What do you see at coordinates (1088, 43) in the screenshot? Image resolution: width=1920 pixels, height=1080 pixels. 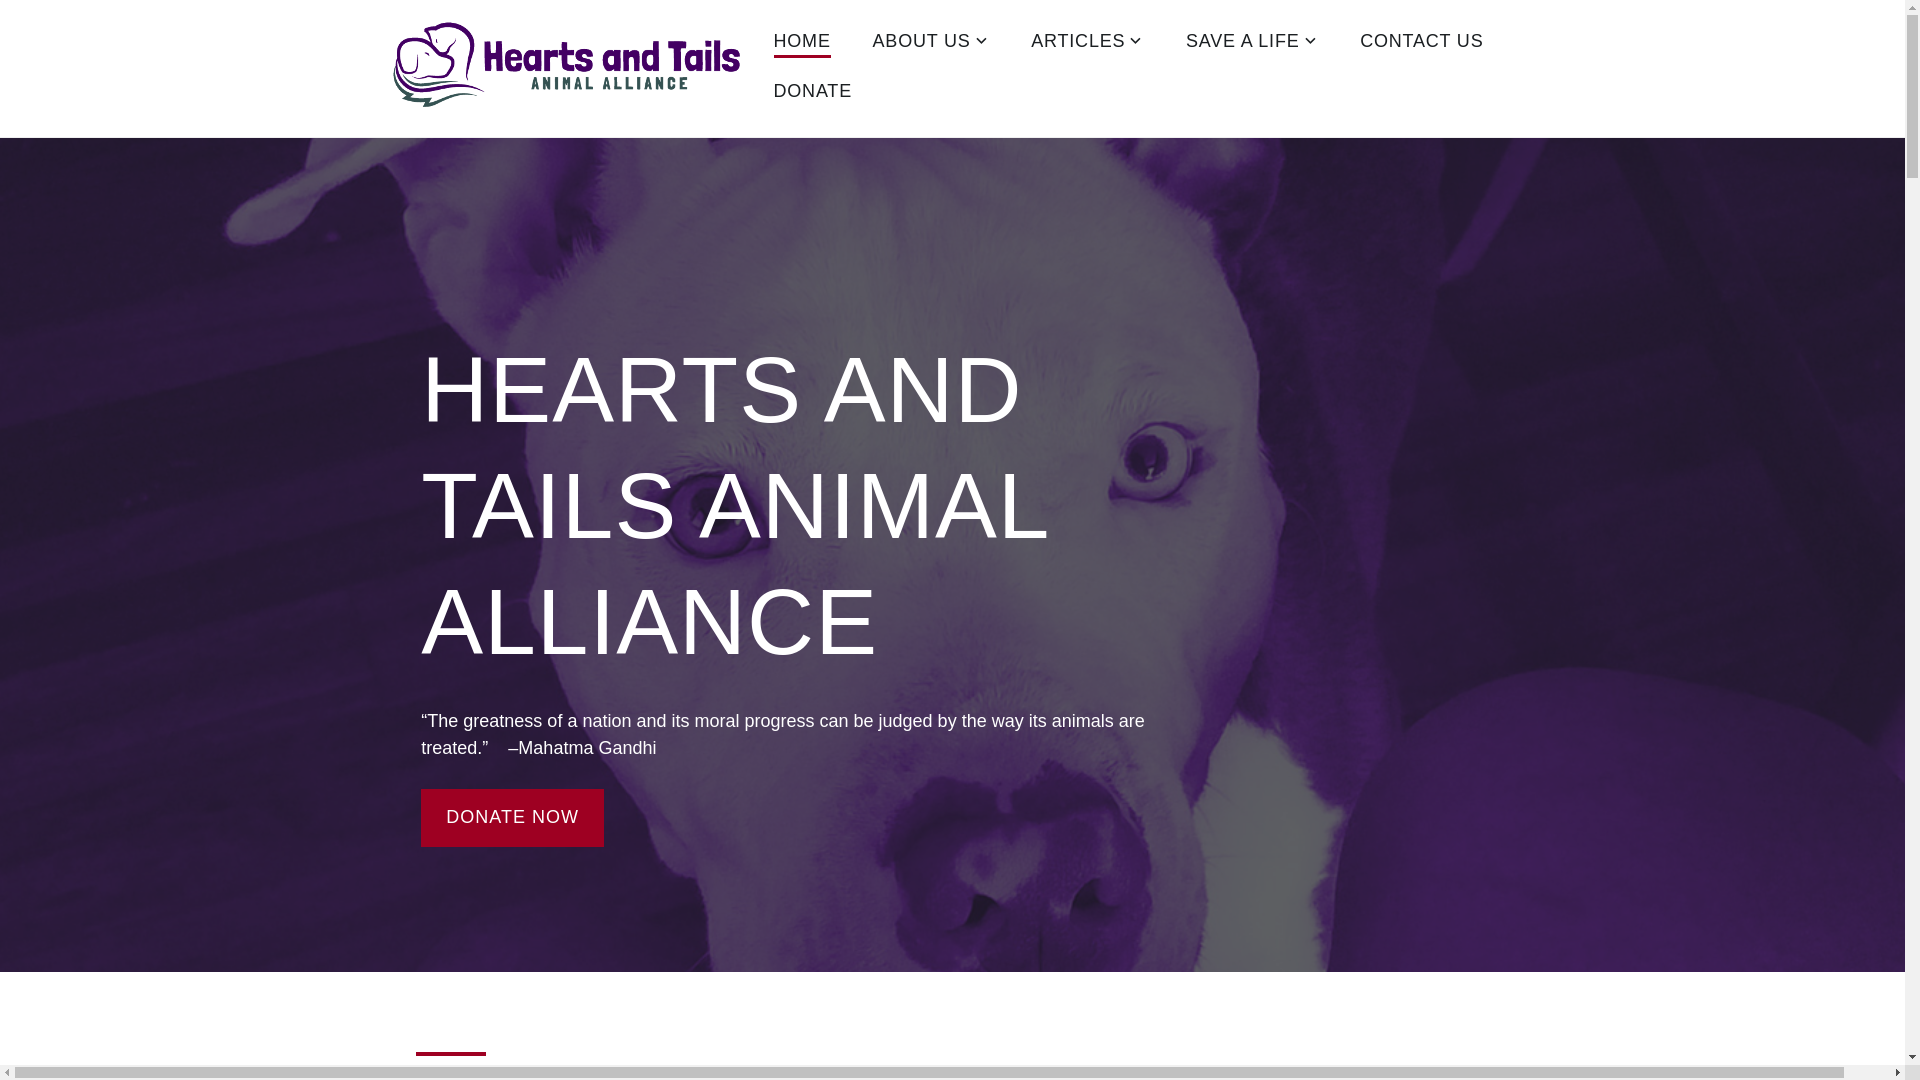 I see `ARTICLES` at bounding box center [1088, 43].